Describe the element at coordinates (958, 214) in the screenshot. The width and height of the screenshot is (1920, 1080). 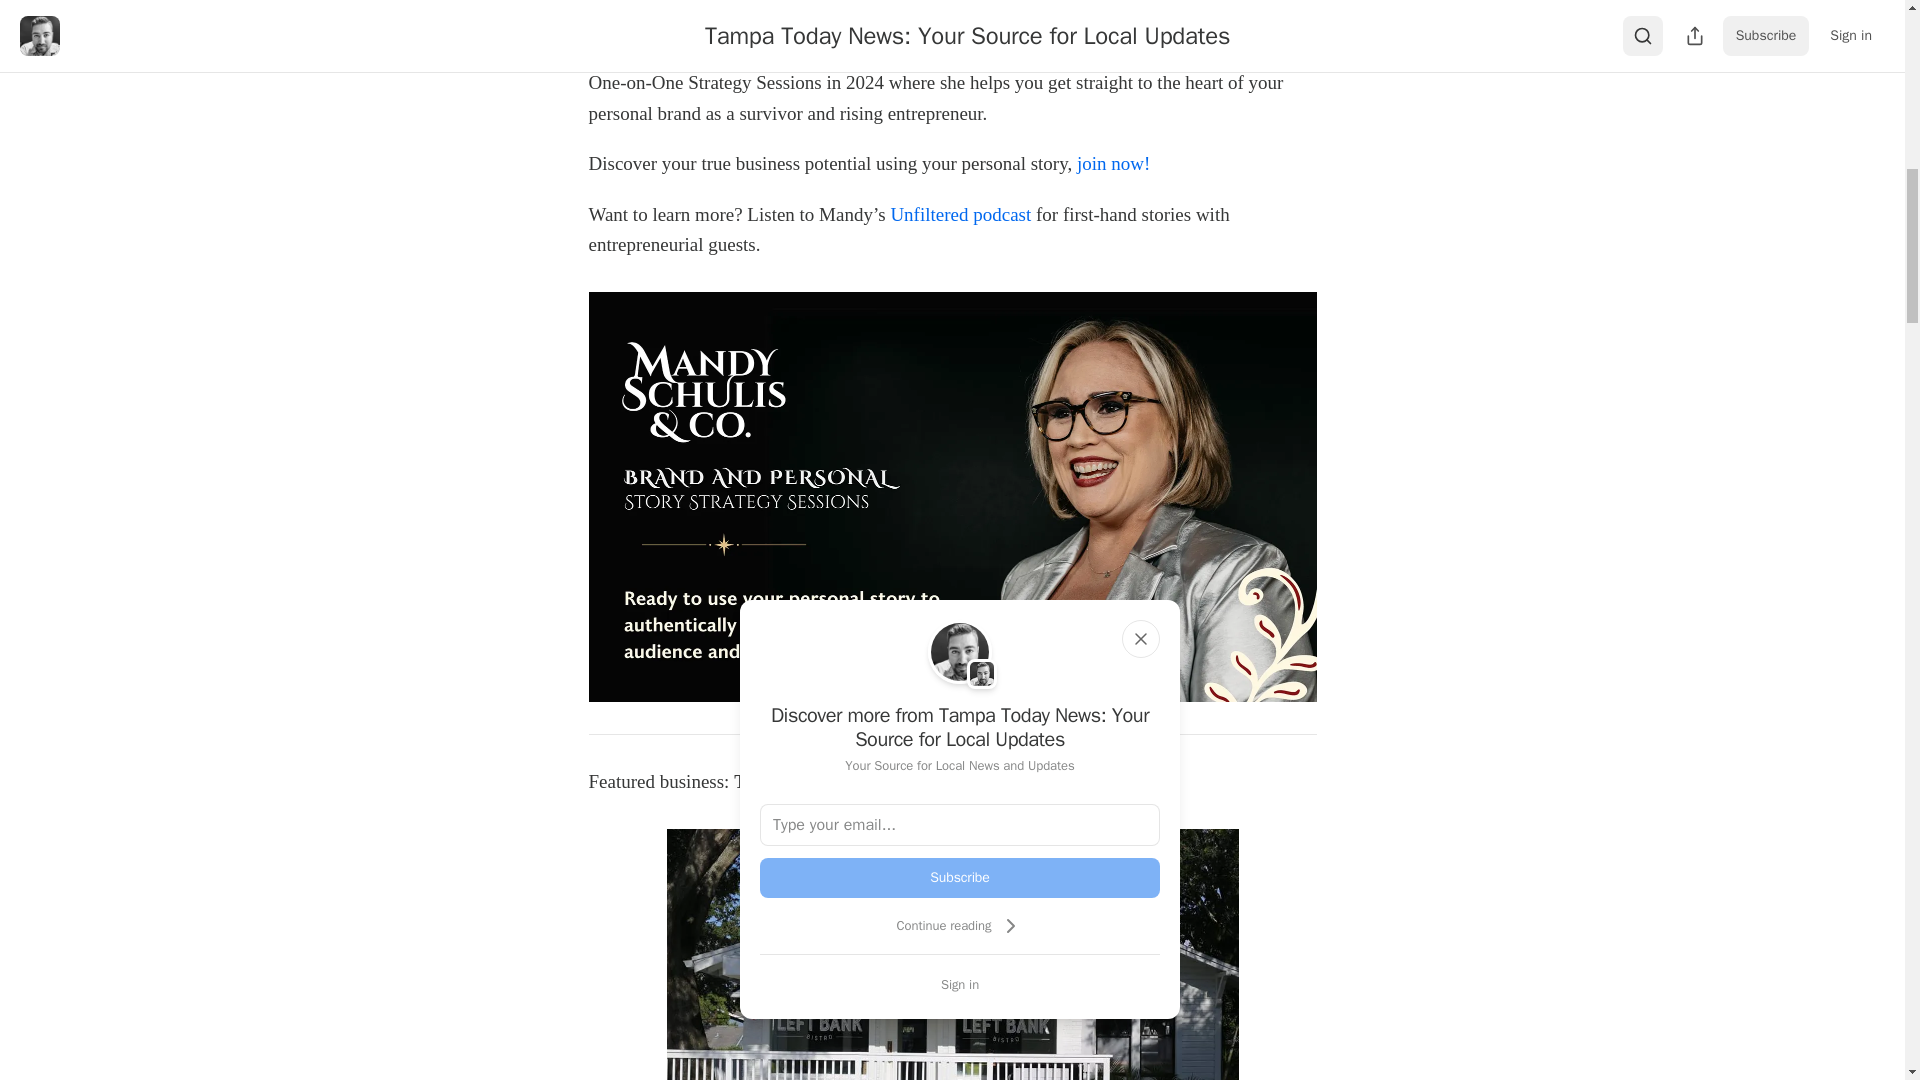
I see `Unfiltered podcast` at that location.